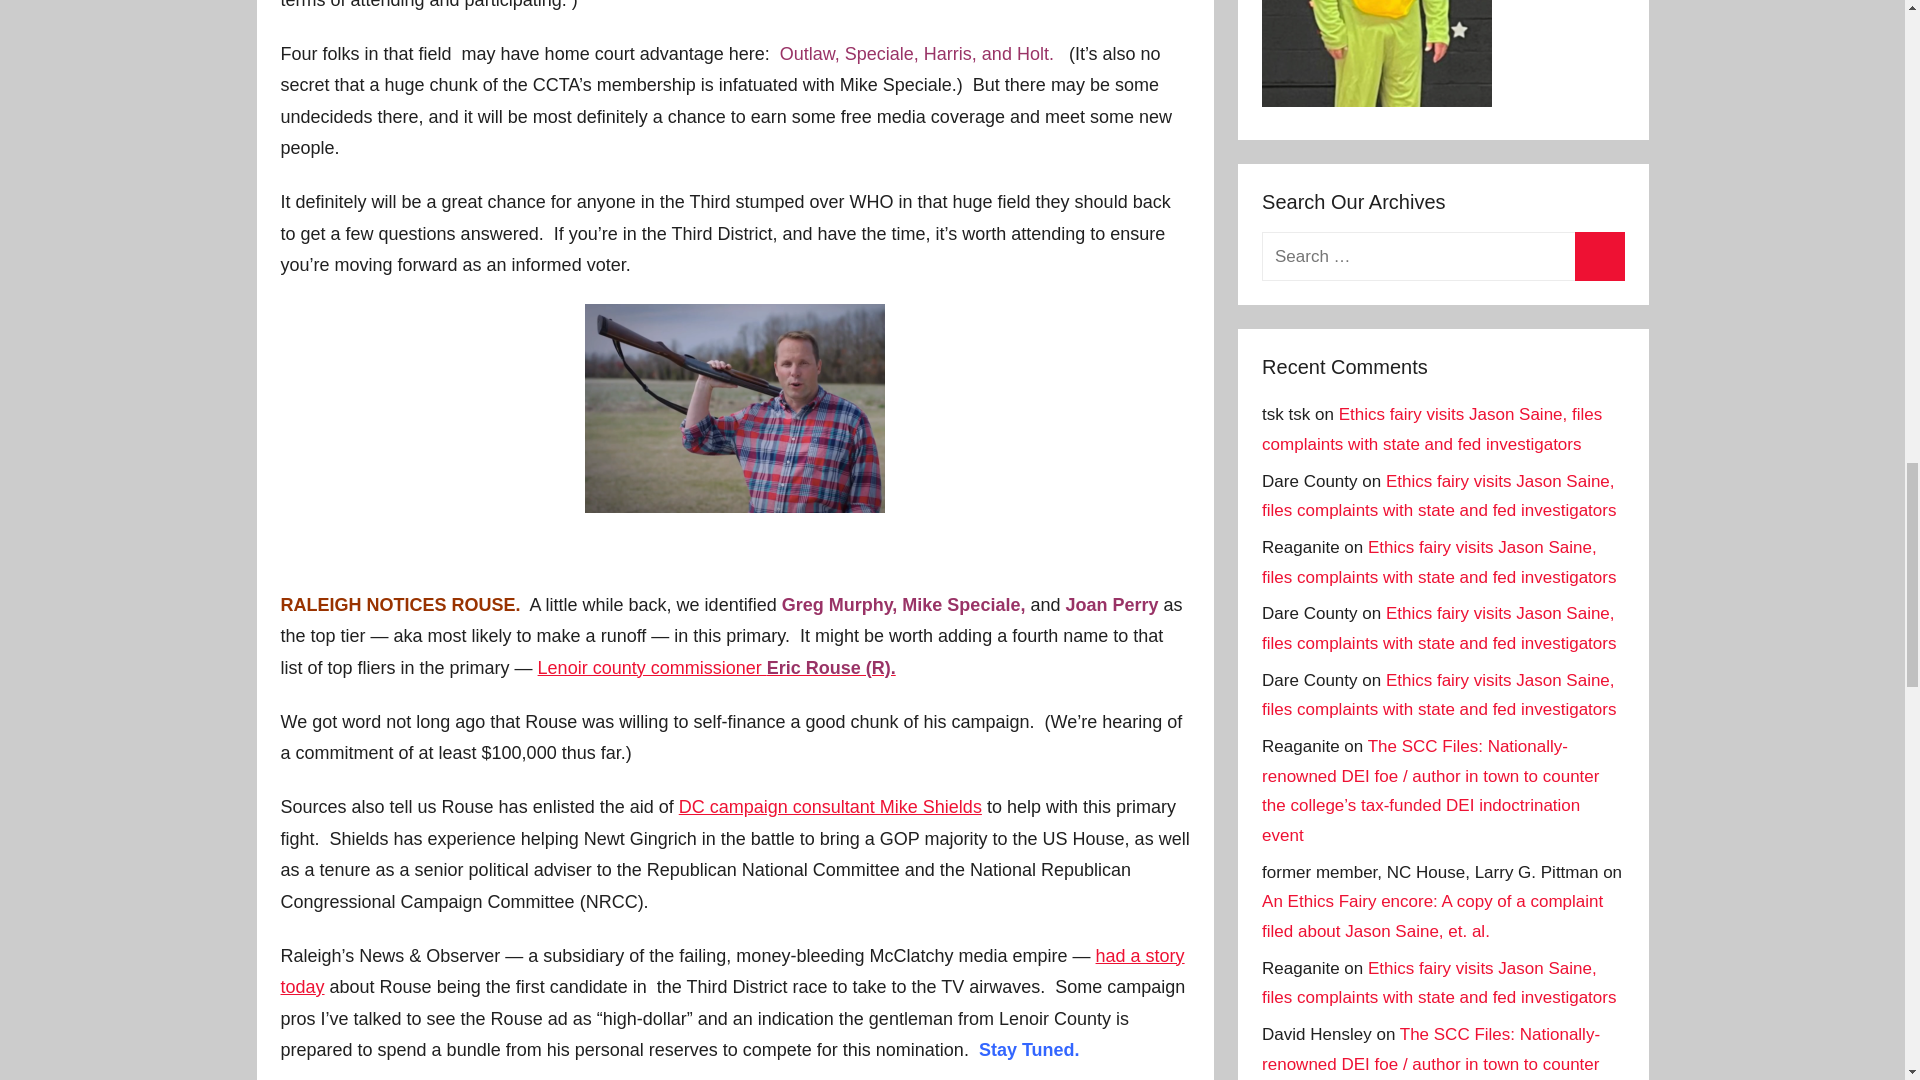 The height and width of the screenshot is (1080, 1920). What do you see at coordinates (1599, 256) in the screenshot?
I see `Search` at bounding box center [1599, 256].